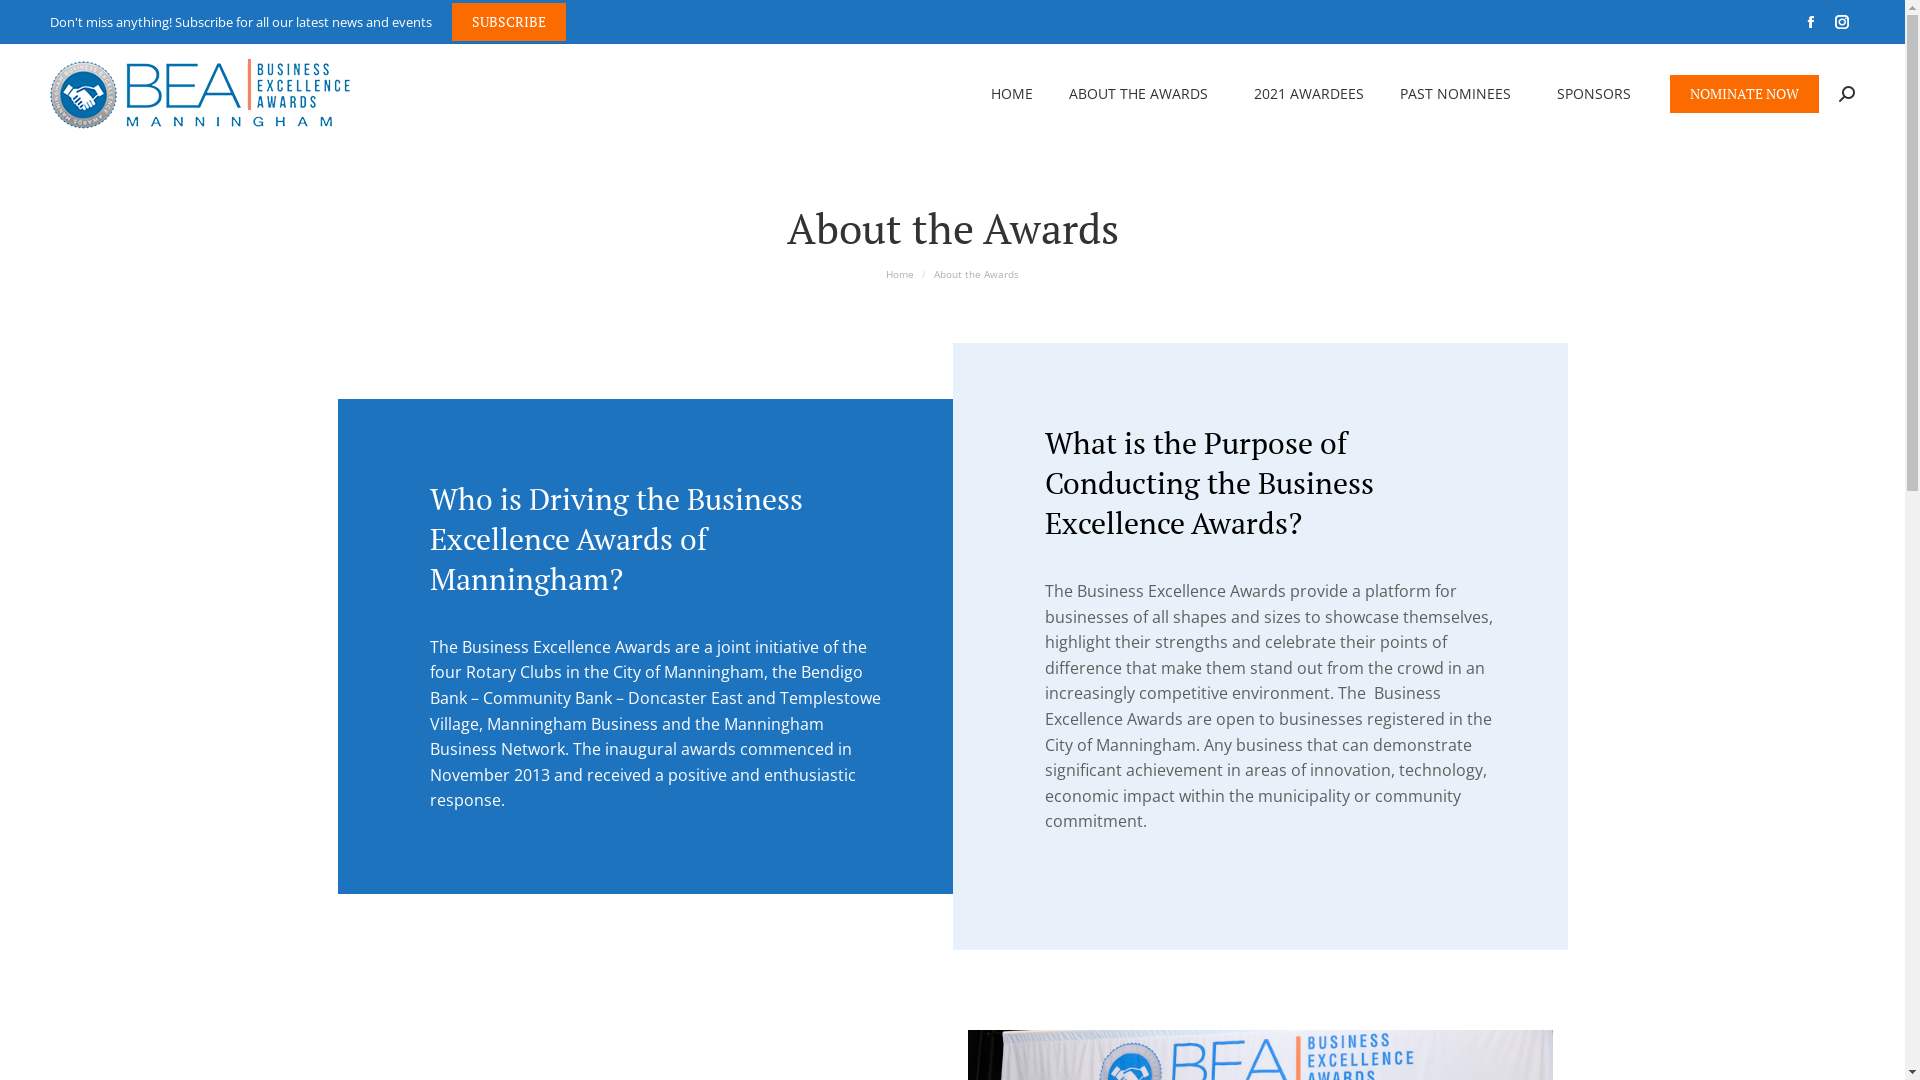 The image size is (1920, 1080). I want to click on Go!, so click(32, 22).